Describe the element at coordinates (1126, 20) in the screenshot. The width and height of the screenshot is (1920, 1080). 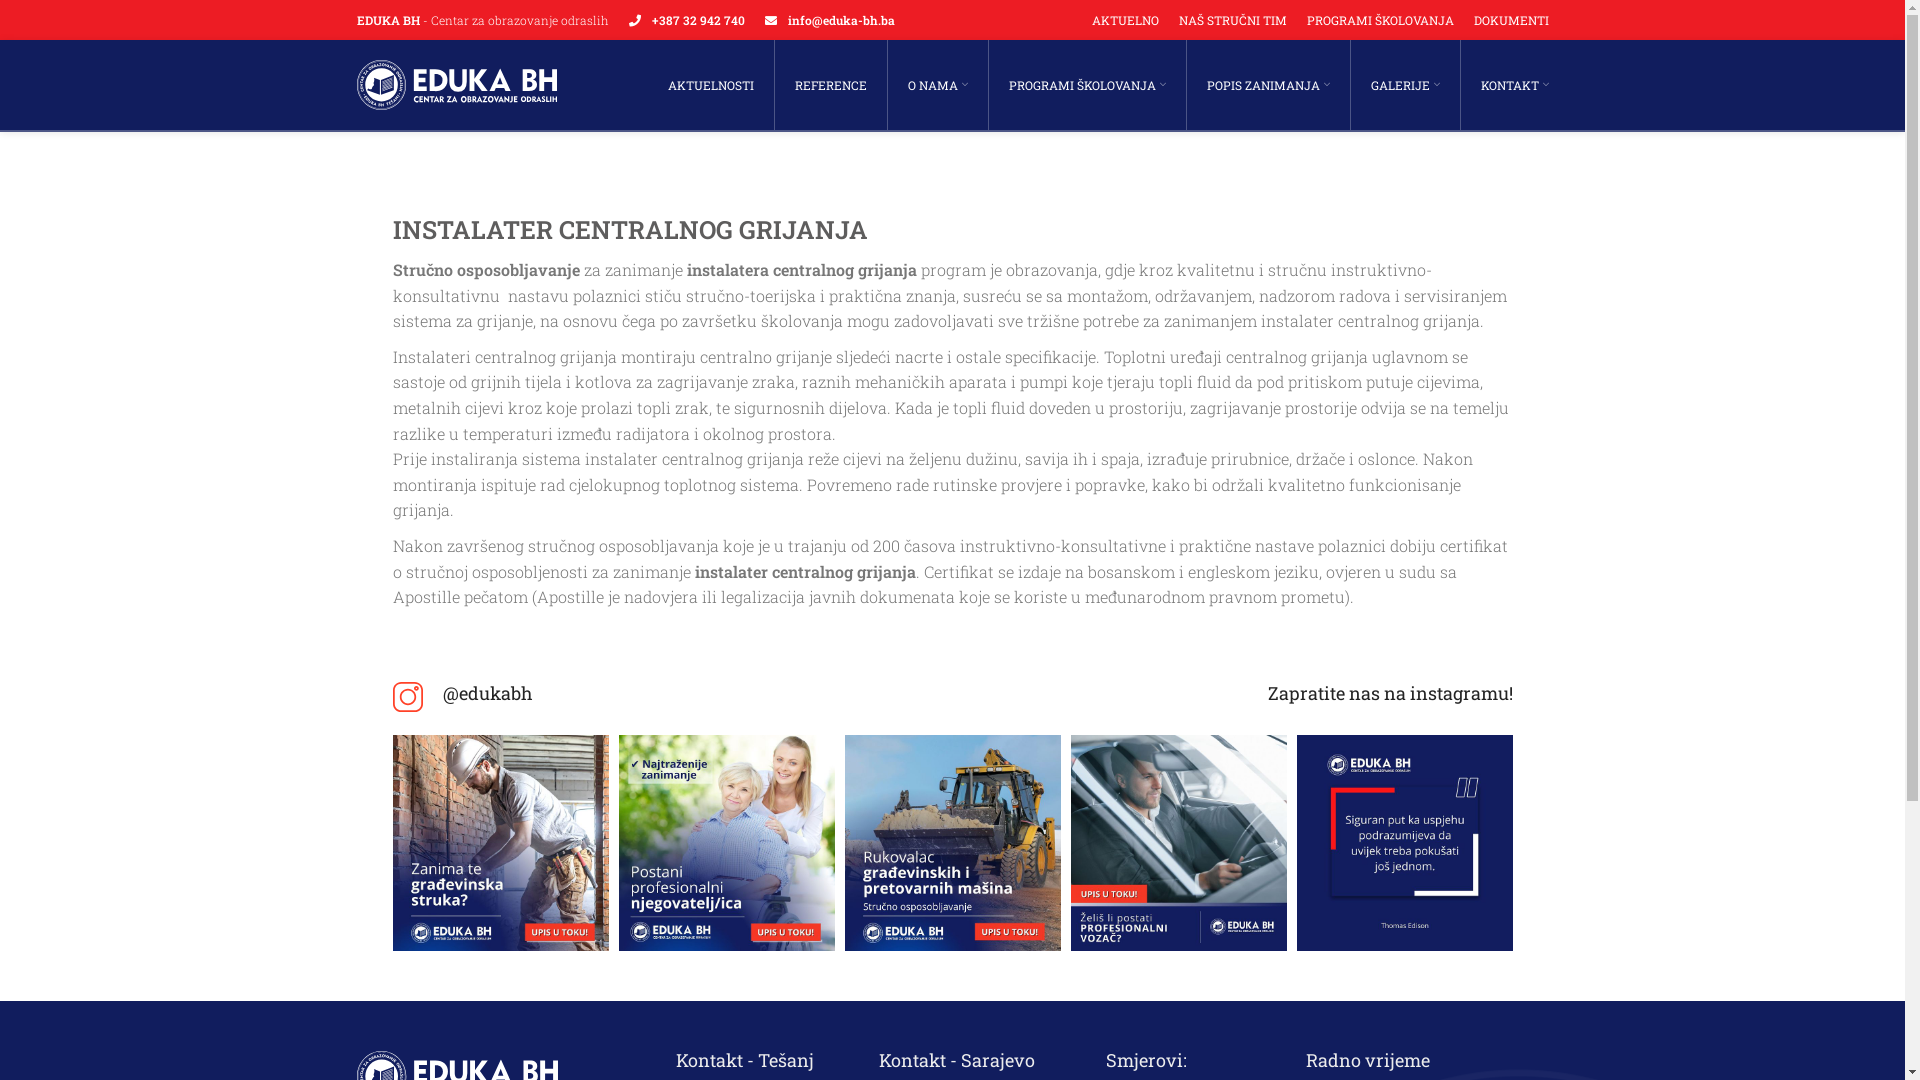
I see `AKTUELNO` at that location.